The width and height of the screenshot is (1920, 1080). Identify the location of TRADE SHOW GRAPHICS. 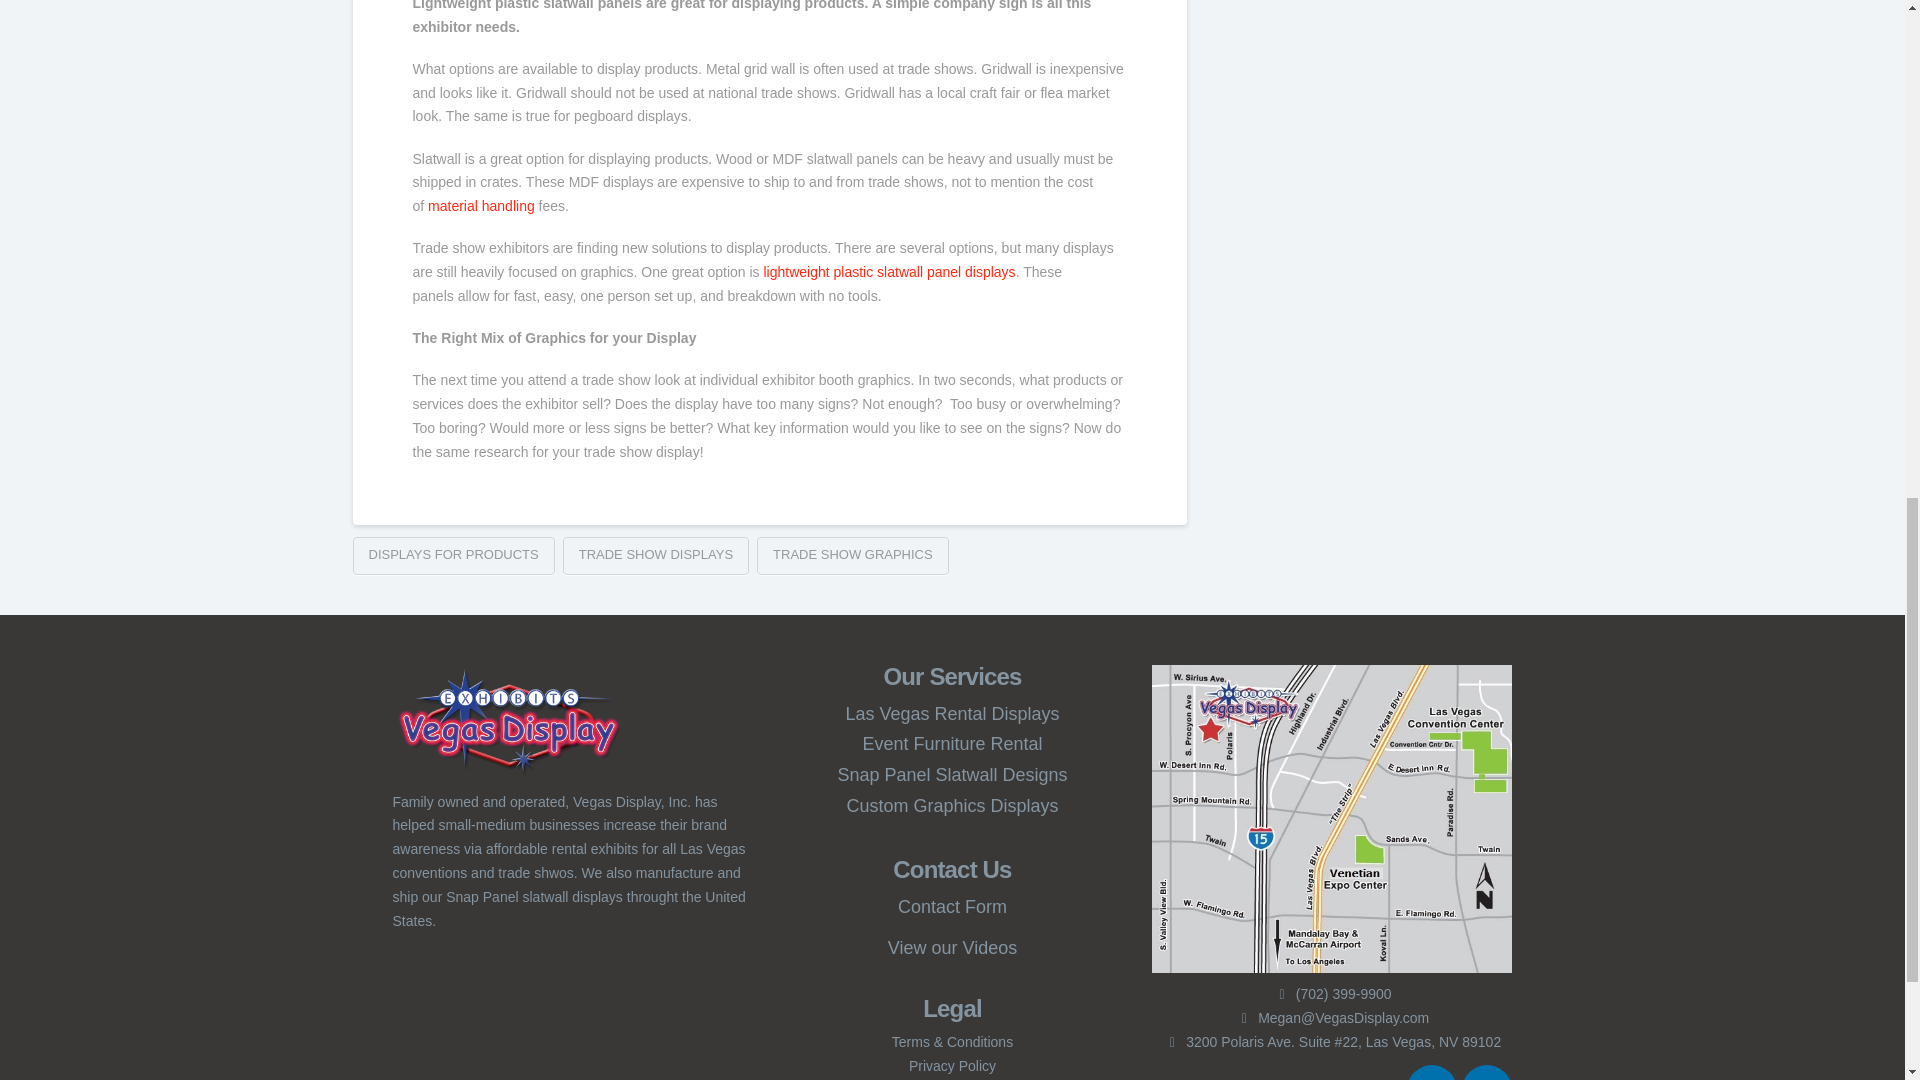
(852, 555).